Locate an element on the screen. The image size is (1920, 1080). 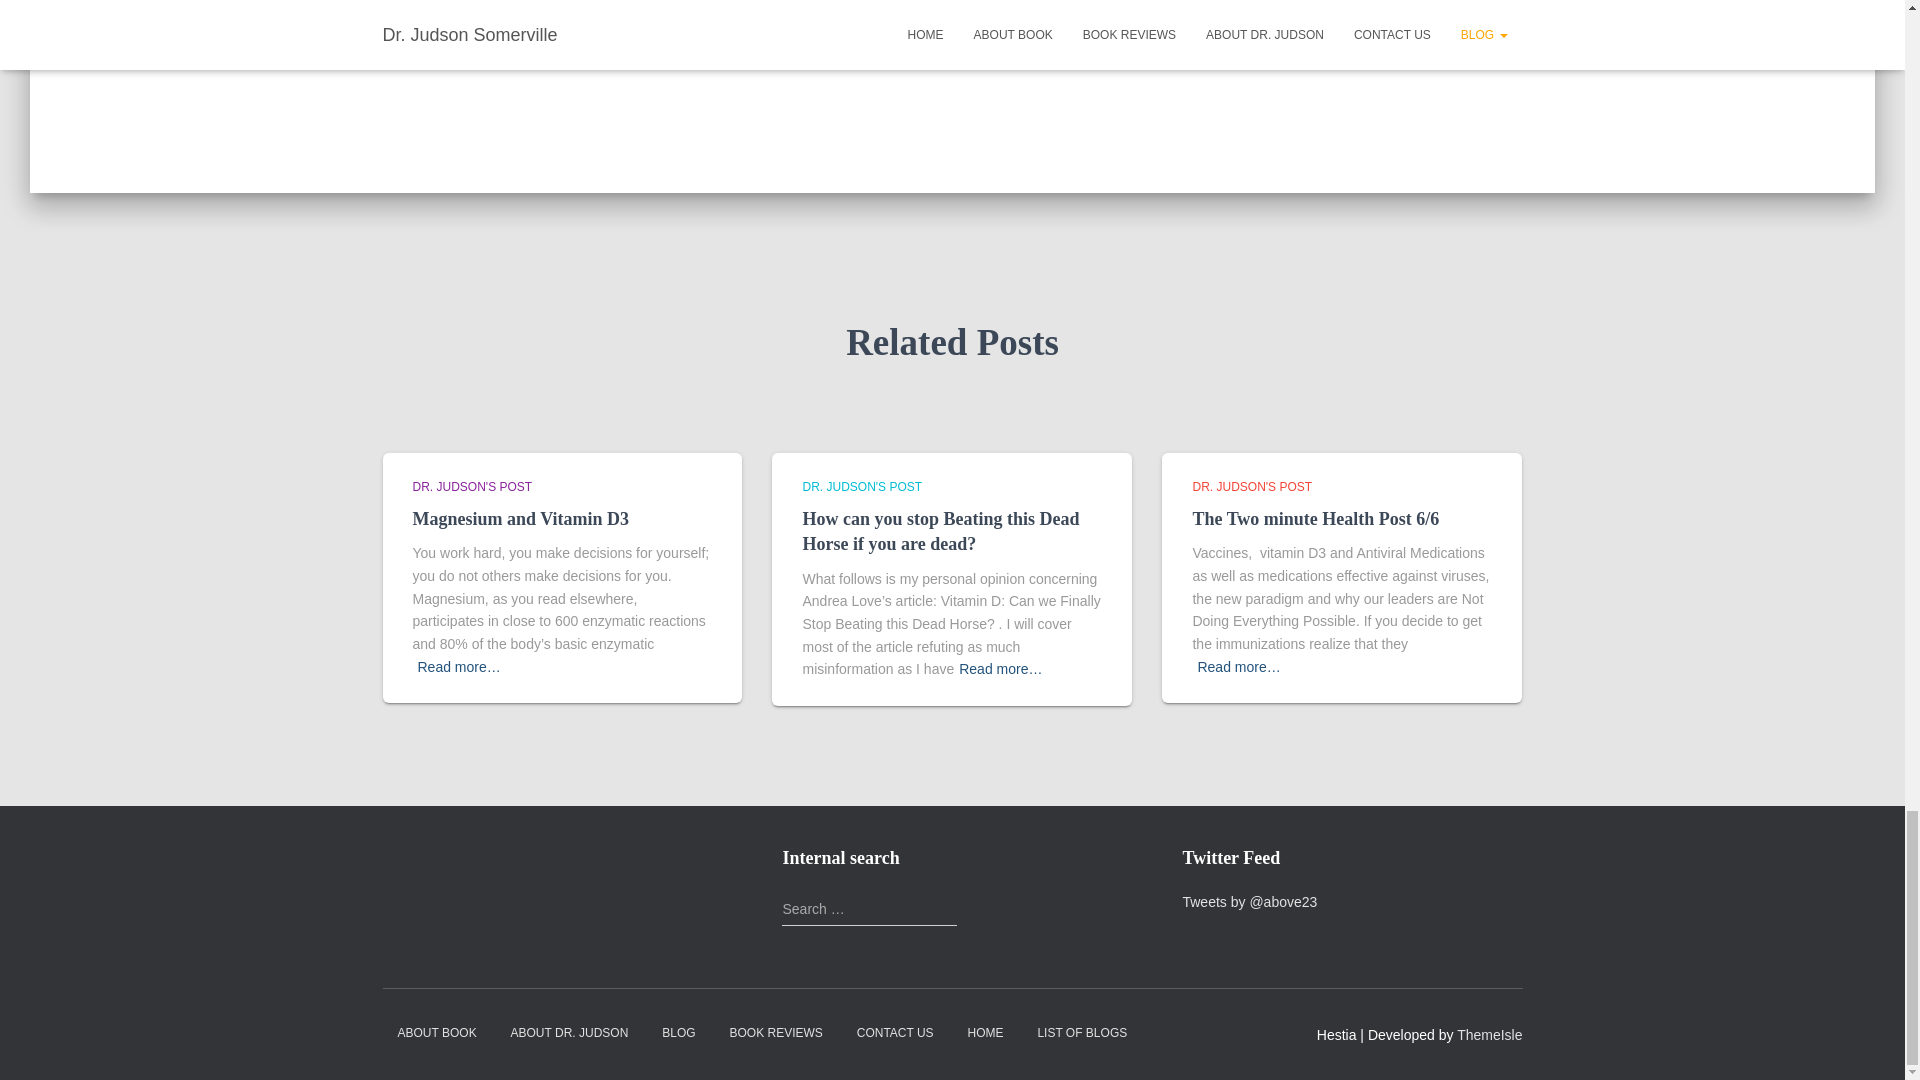
View all posts in Dr. Judson's post is located at coordinates (862, 486).